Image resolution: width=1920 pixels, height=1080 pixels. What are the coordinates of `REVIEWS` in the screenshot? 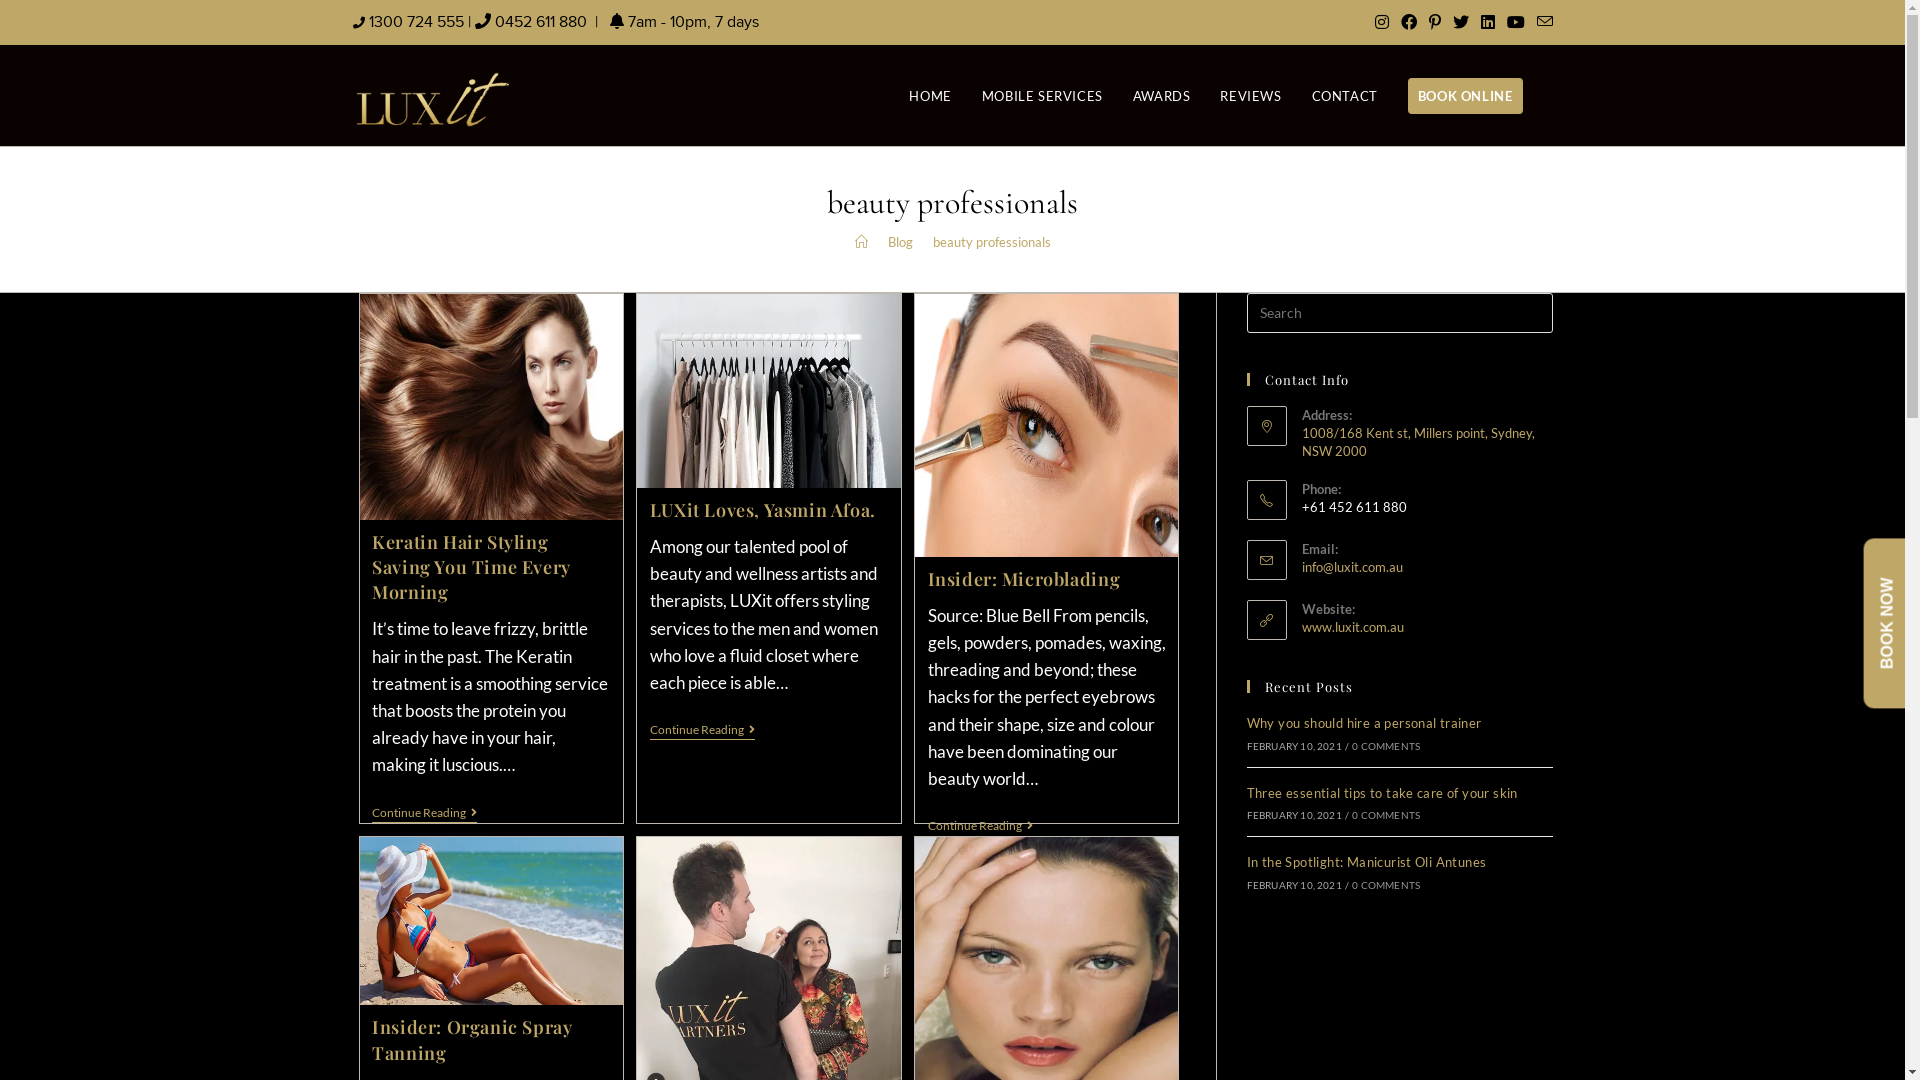 It's located at (1250, 96).